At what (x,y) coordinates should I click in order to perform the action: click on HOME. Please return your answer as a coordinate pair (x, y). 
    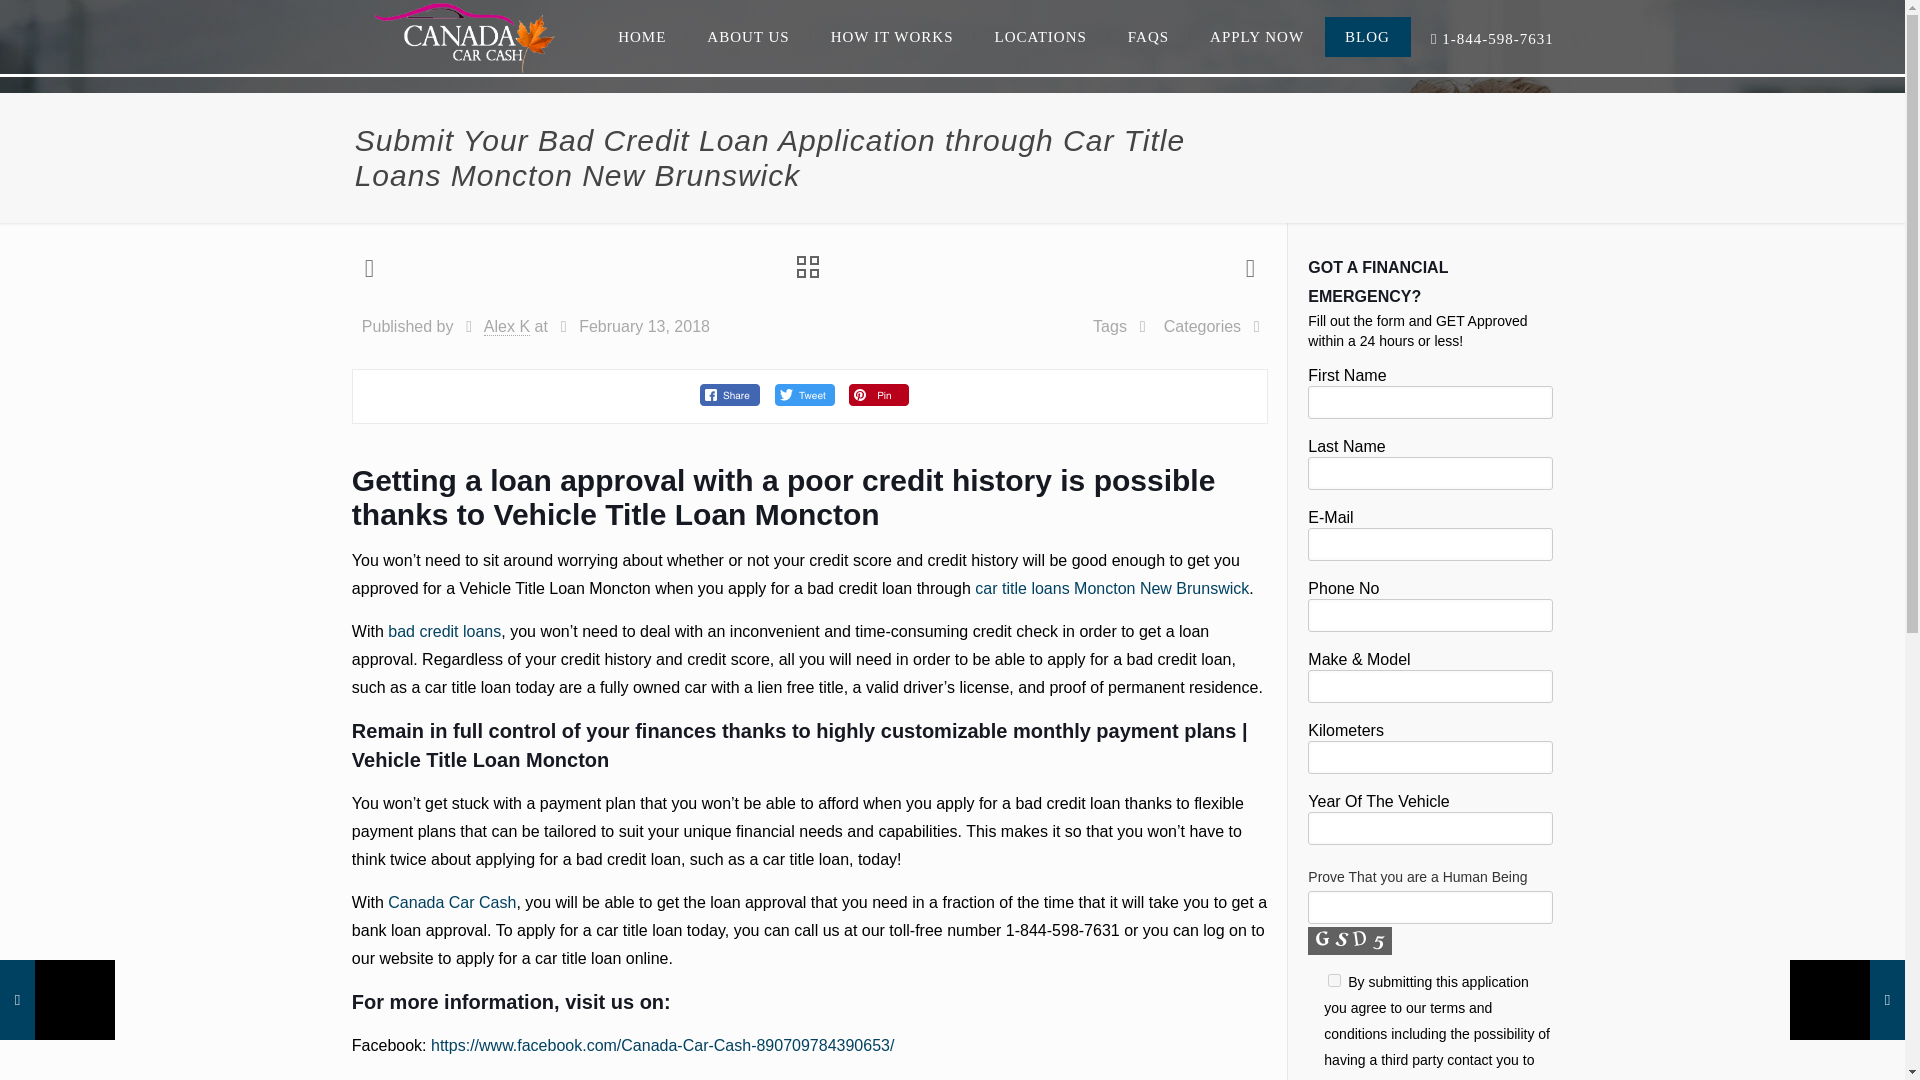
    Looking at the image, I should click on (642, 37).